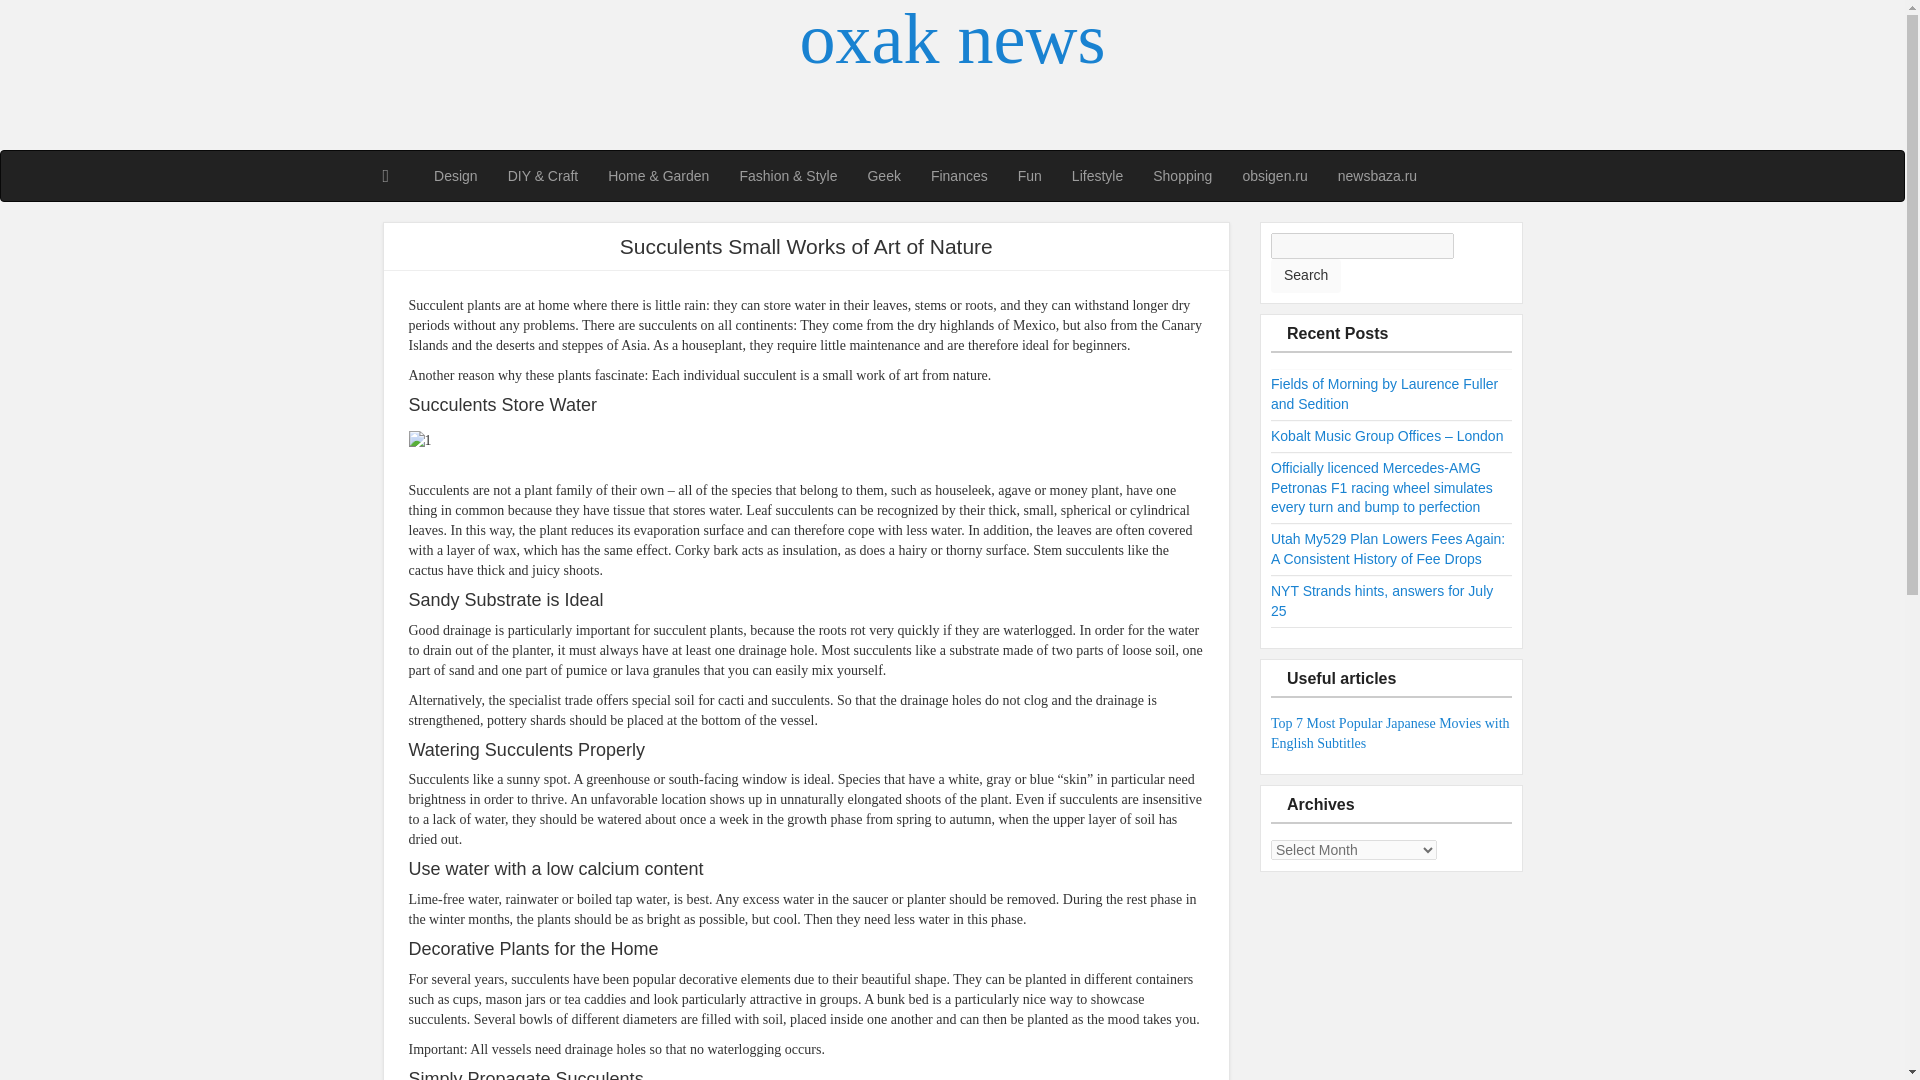 Image resolution: width=1920 pixels, height=1080 pixels. I want to click on Fun, so click(1030, 176).